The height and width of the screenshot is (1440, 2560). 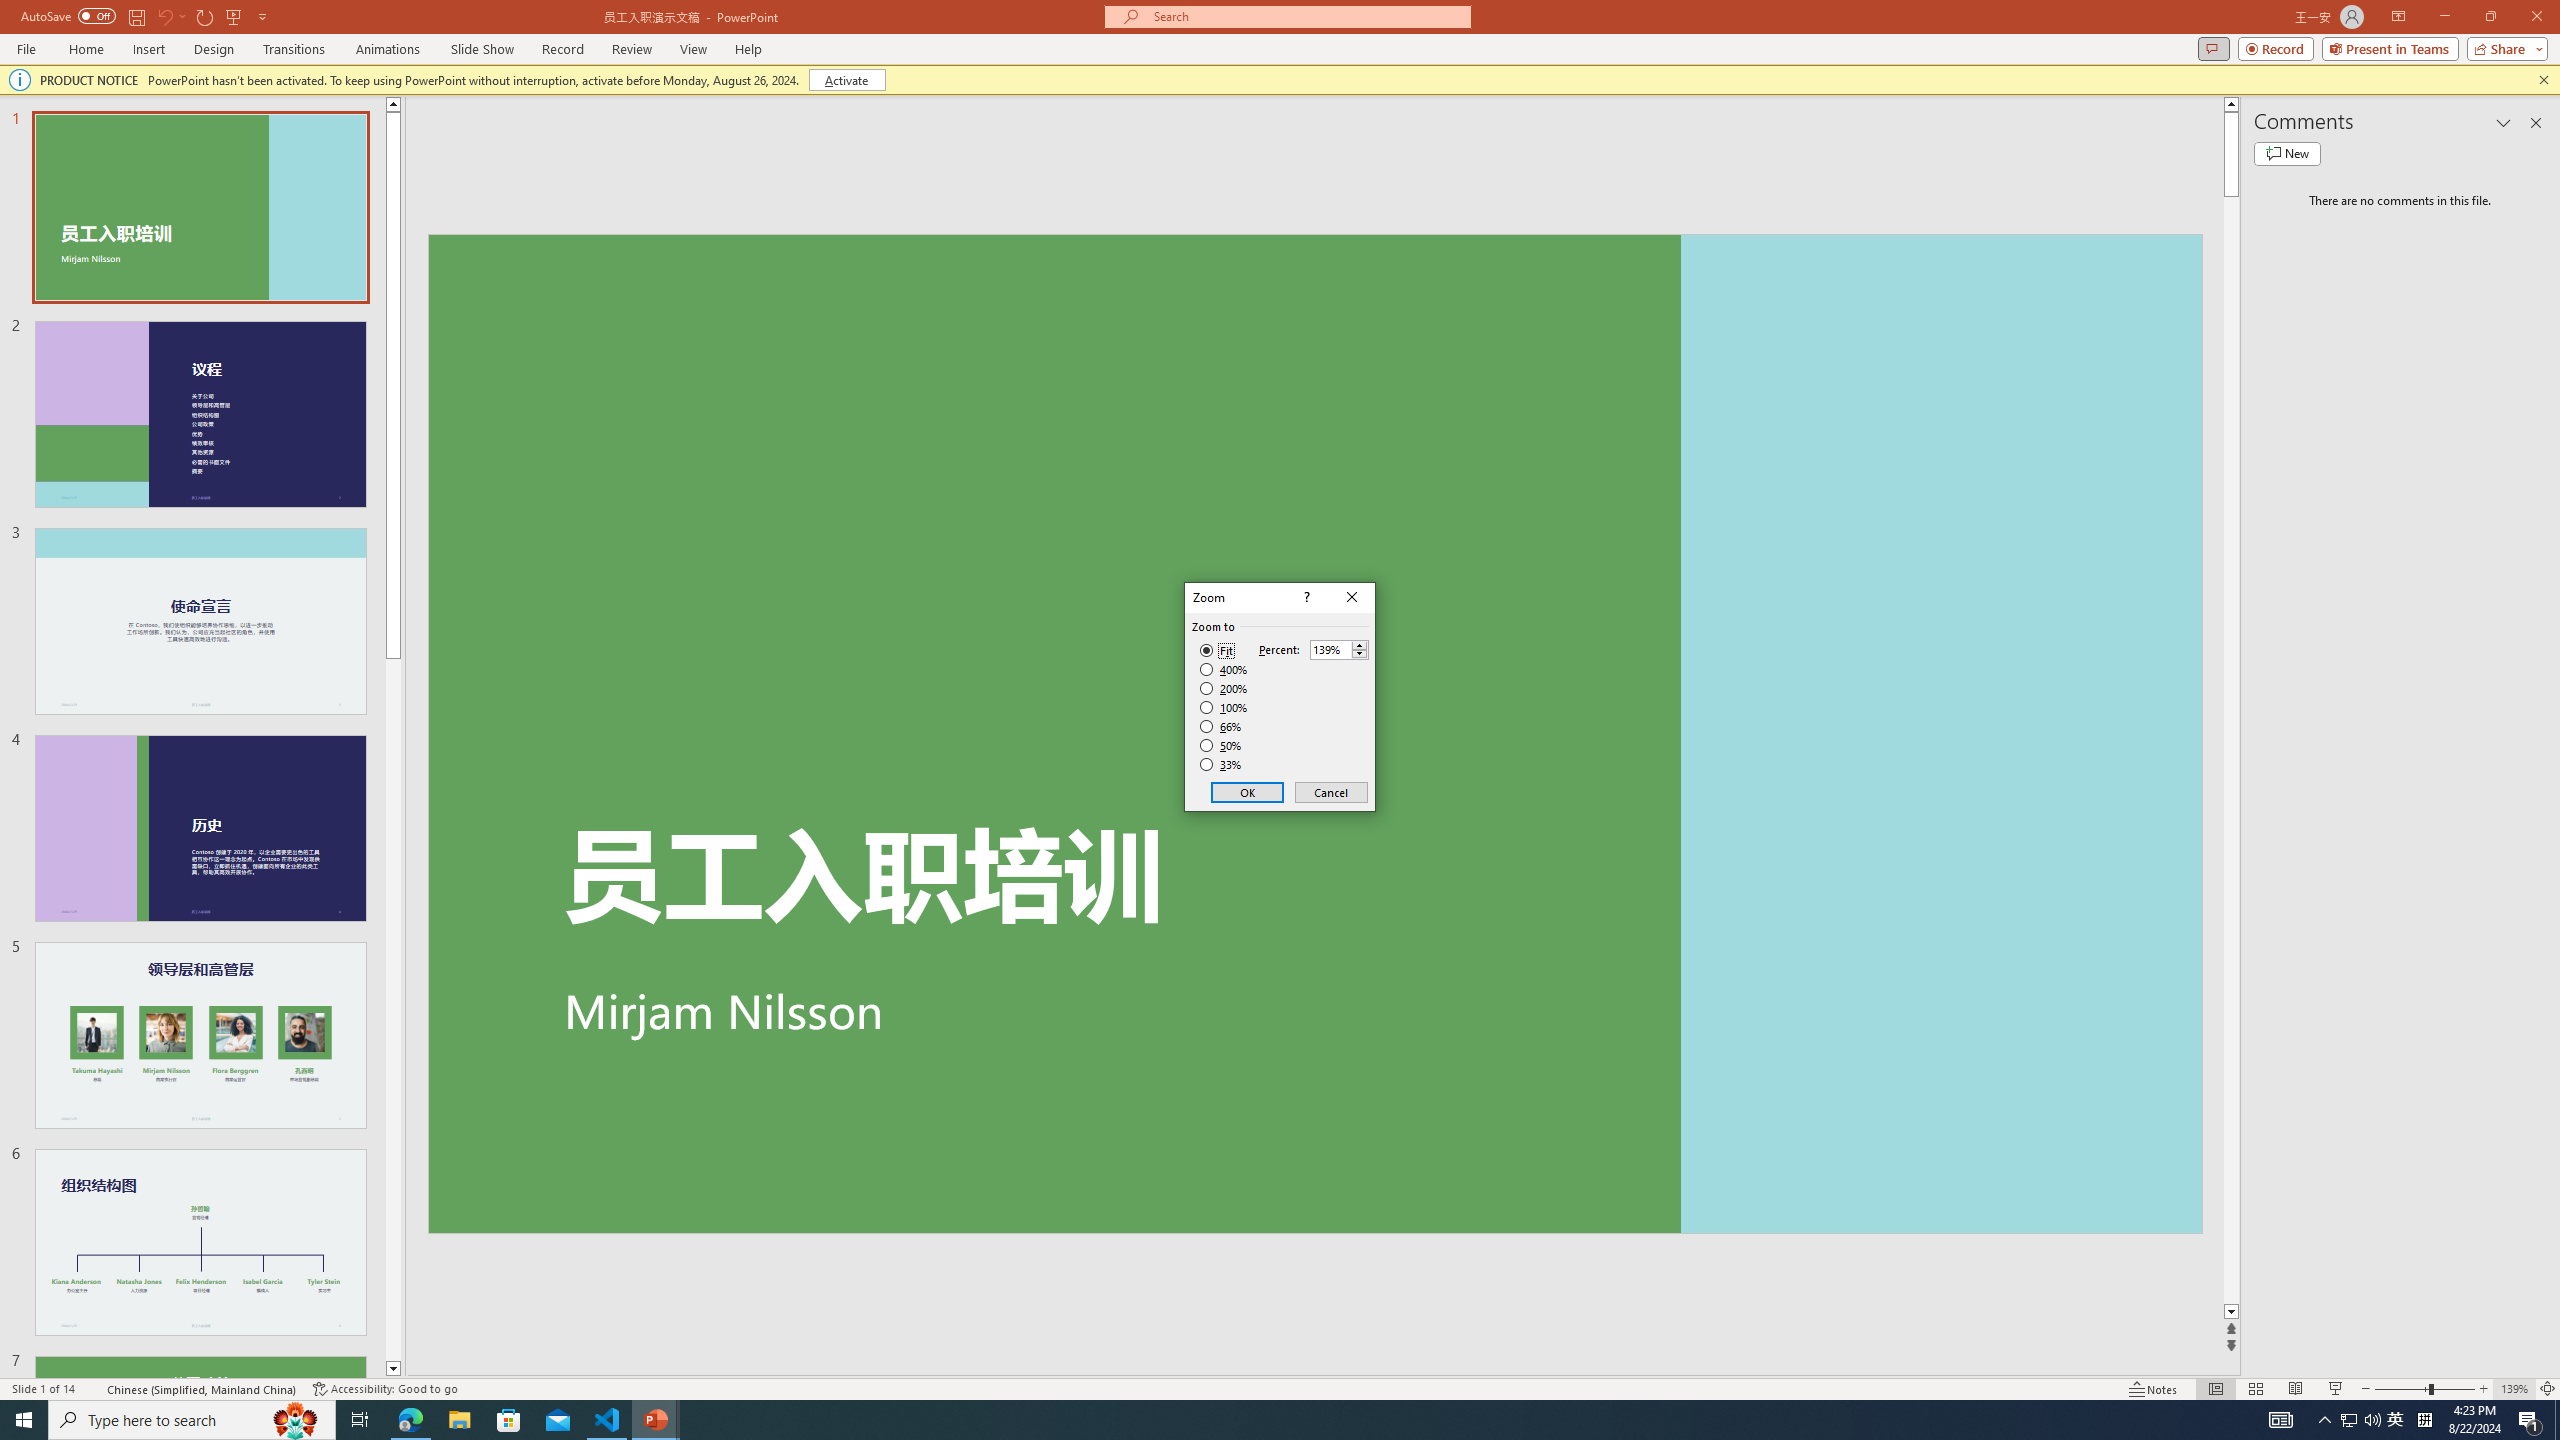 What do you see at coordinates (148, 49) in the screenshot?
I see `Insert` at bounding box center [148, 49].